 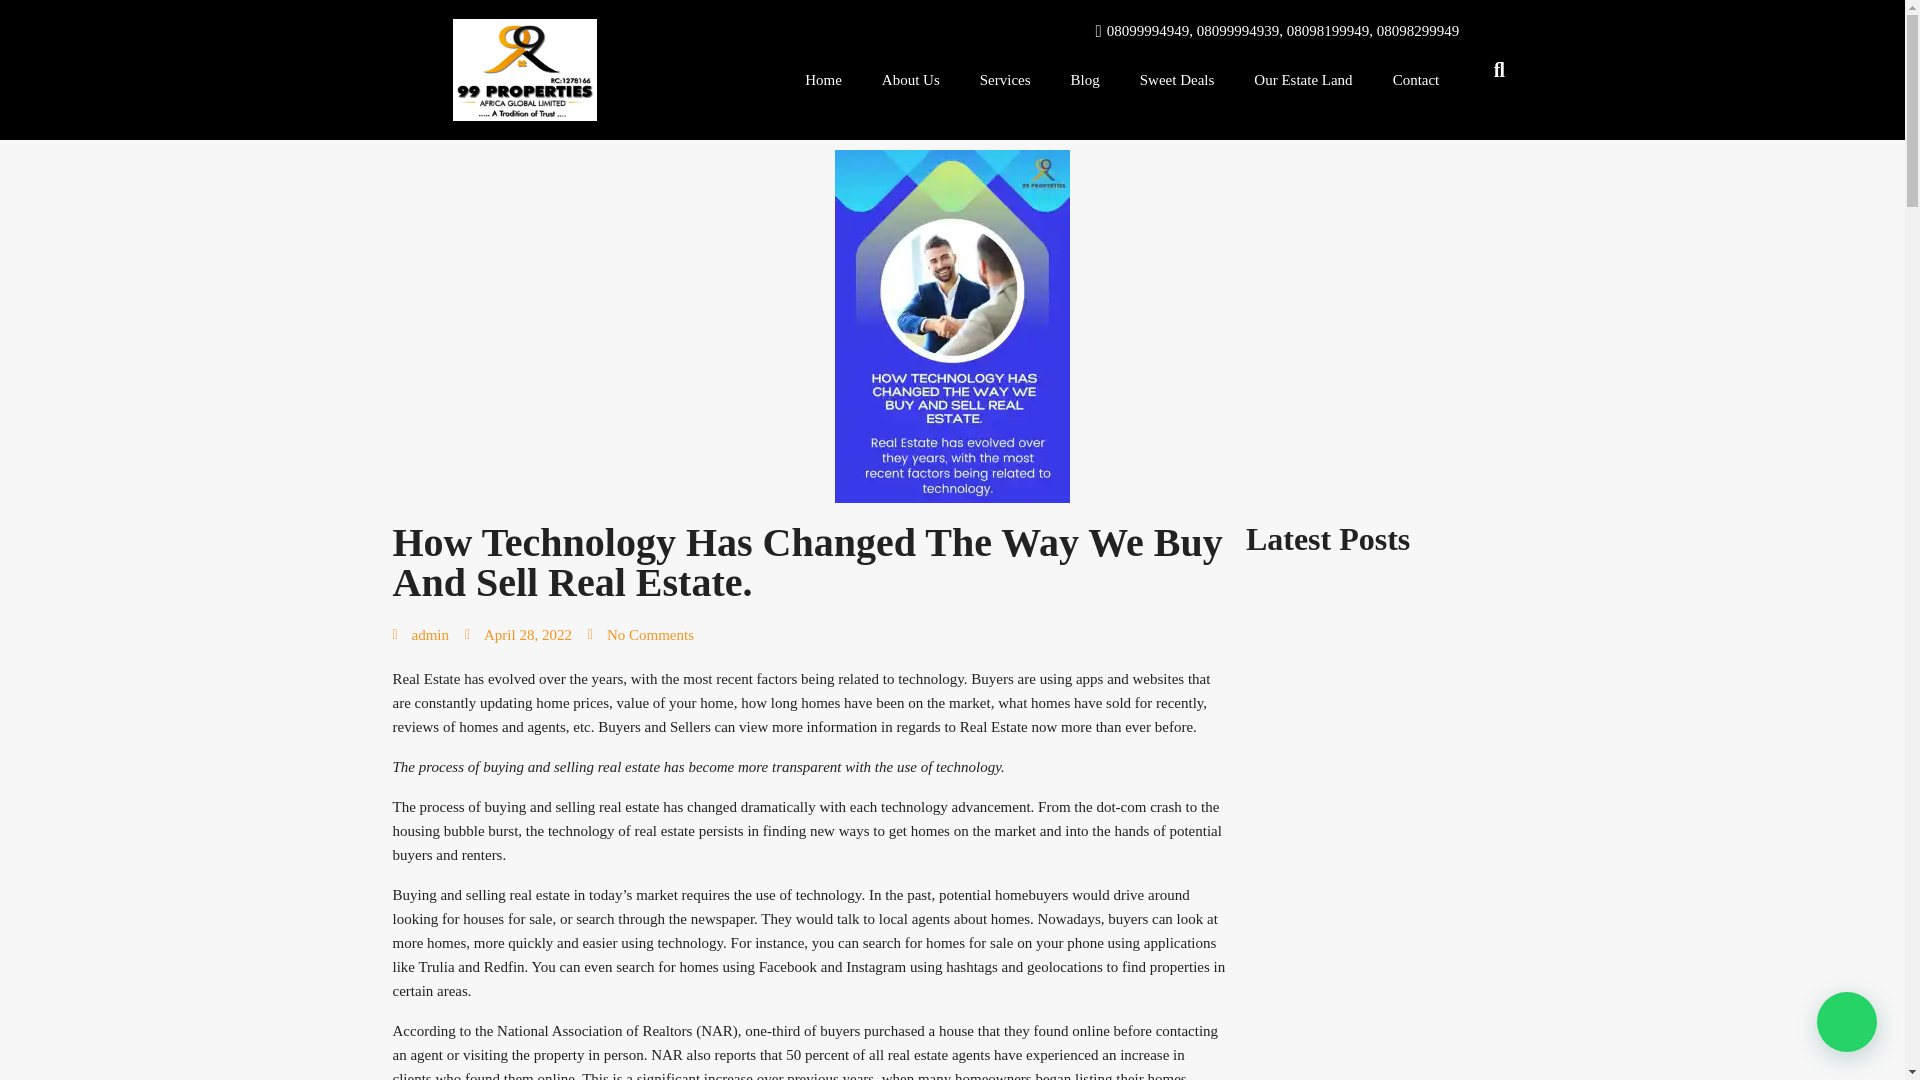 I want to click on Our Estate Land, so click(x=1303, y=80).